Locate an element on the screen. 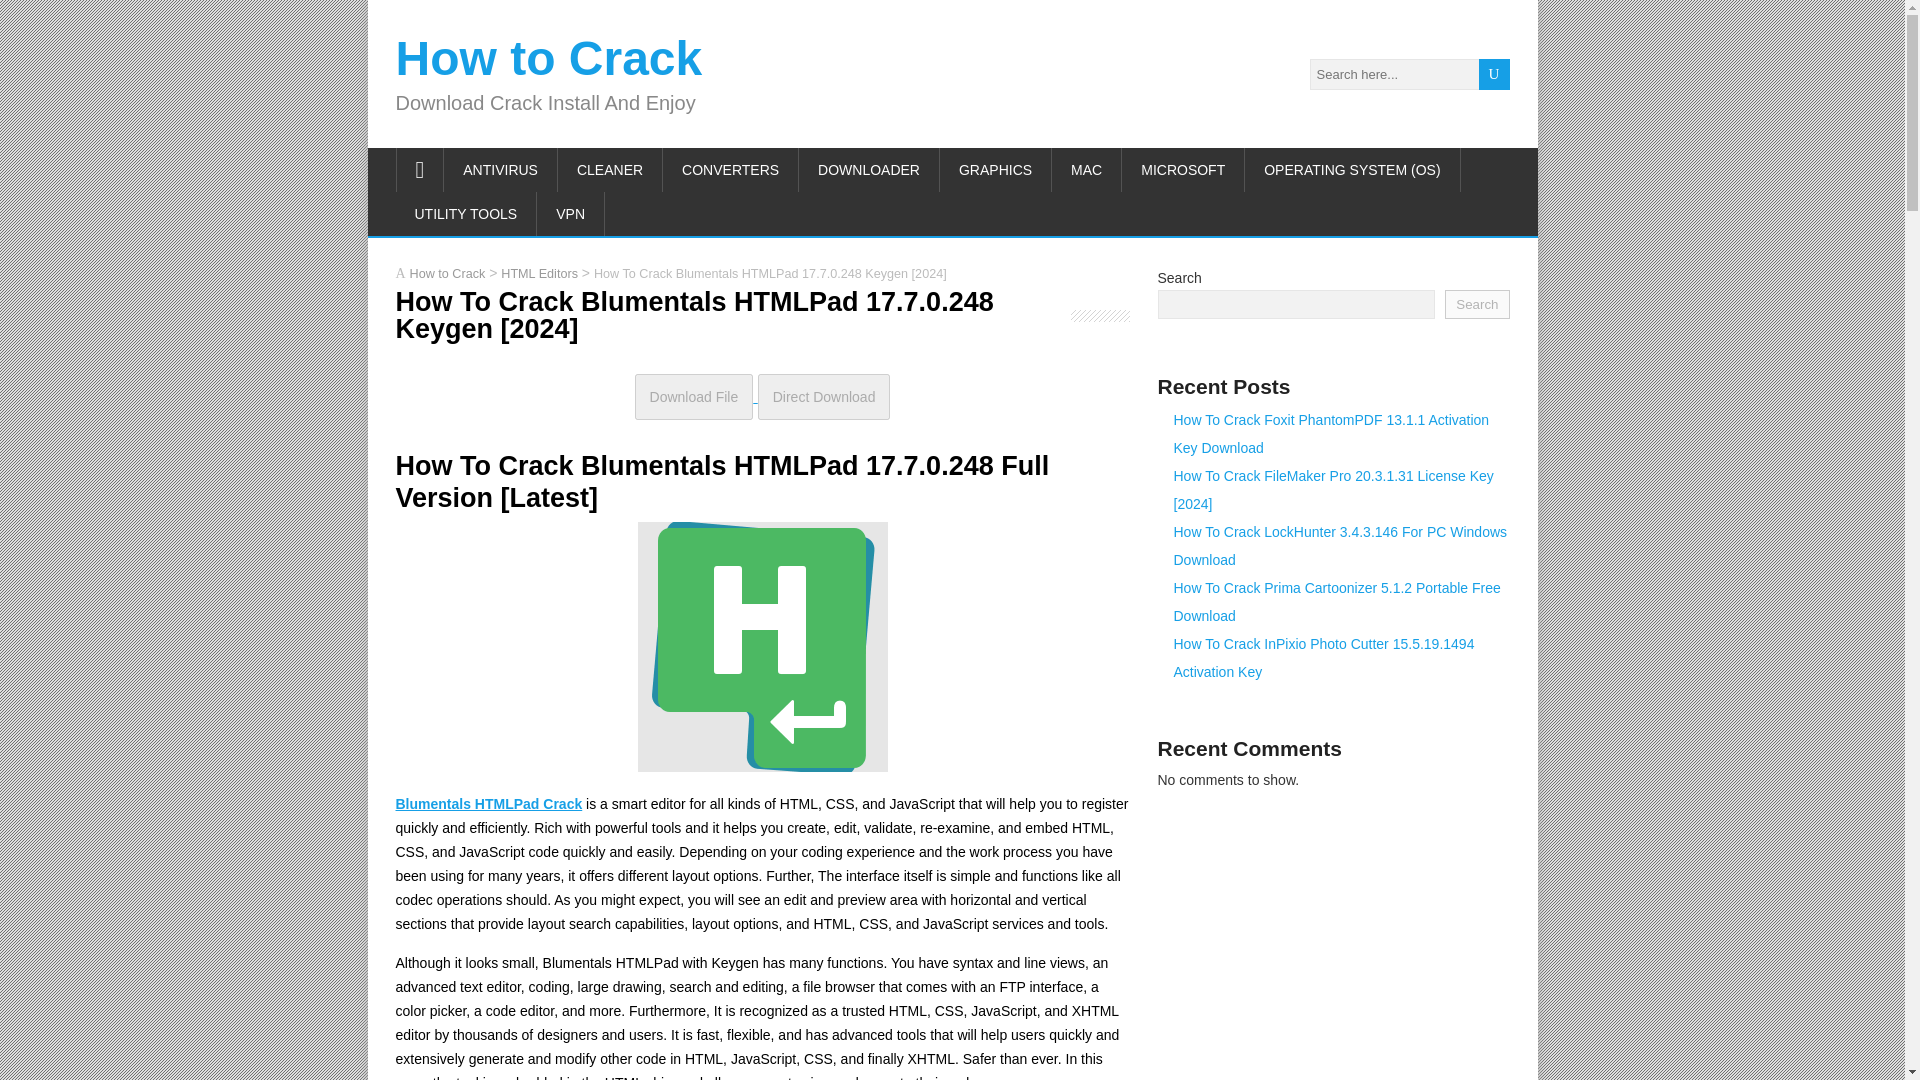  U is located at coordinates (1494, 74).